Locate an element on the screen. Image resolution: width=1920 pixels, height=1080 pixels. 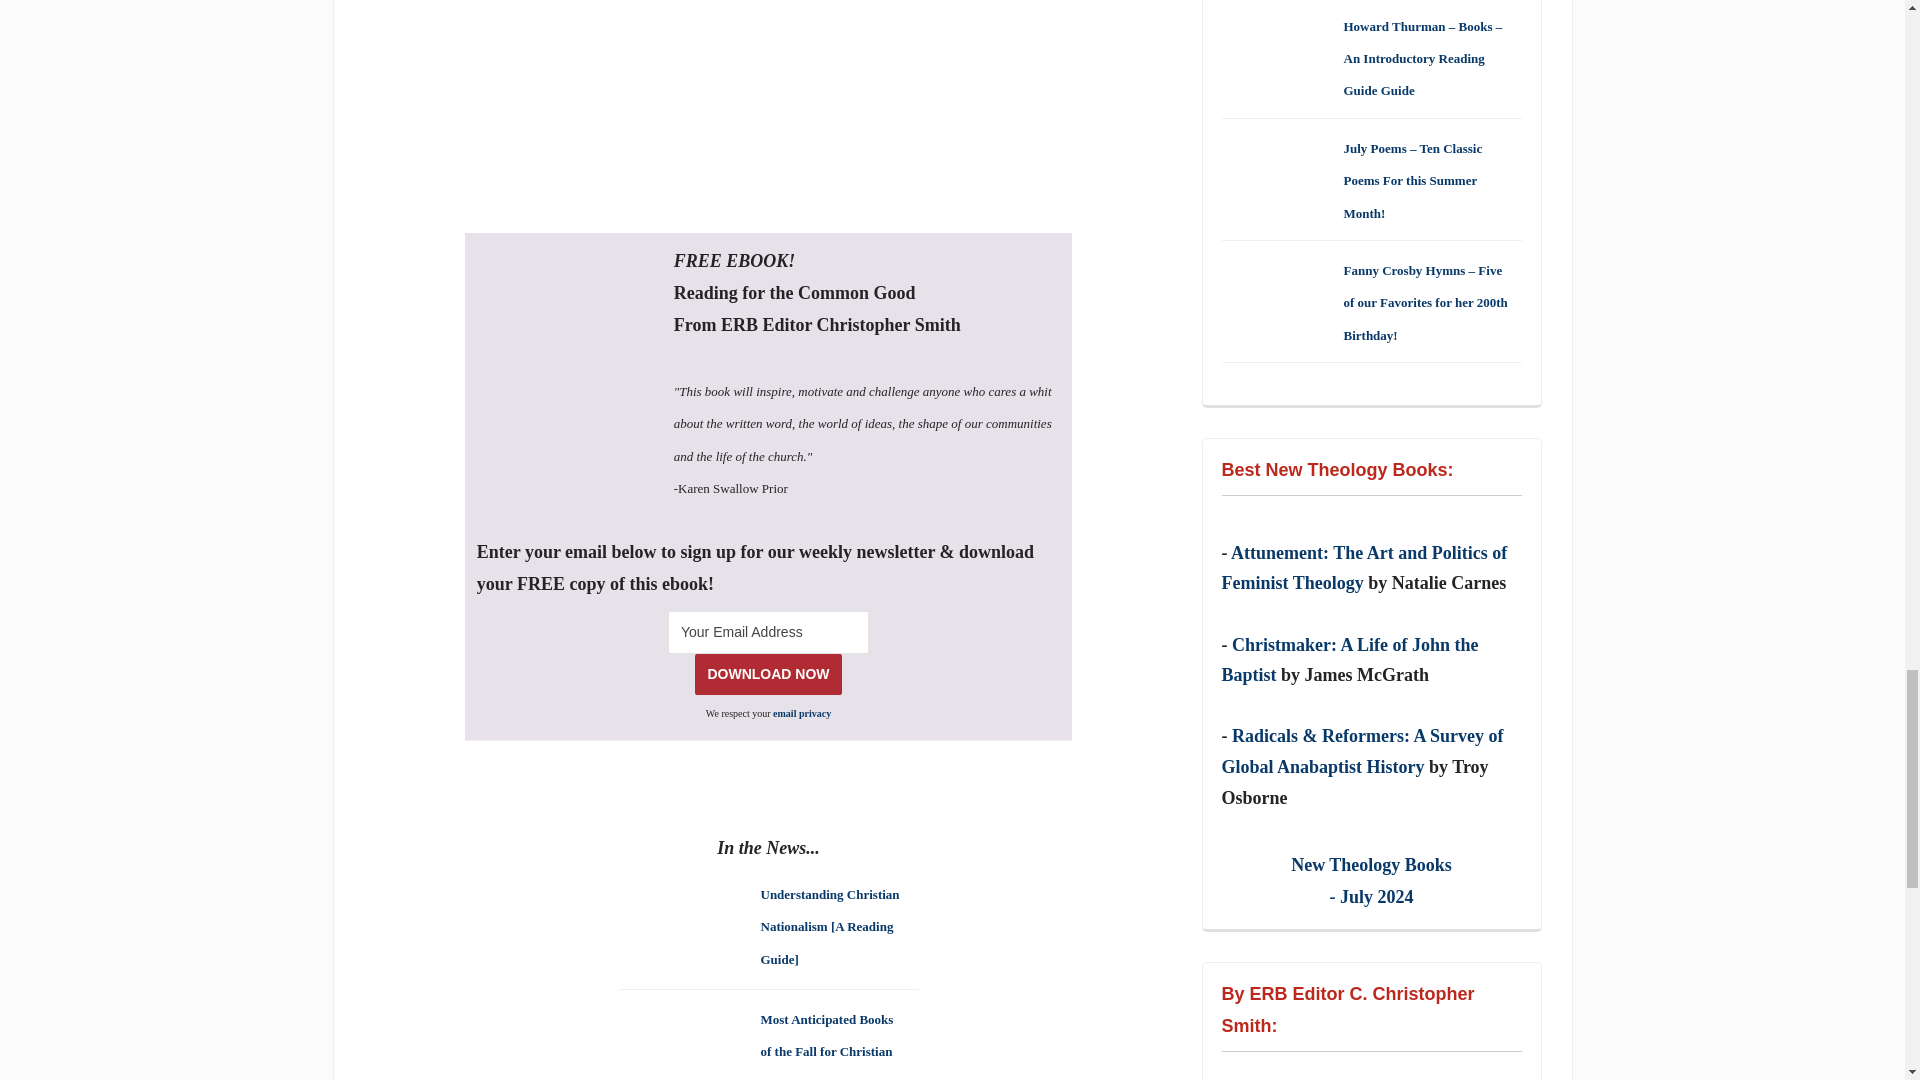
Your Email Address is located at coordinates (768, 632).